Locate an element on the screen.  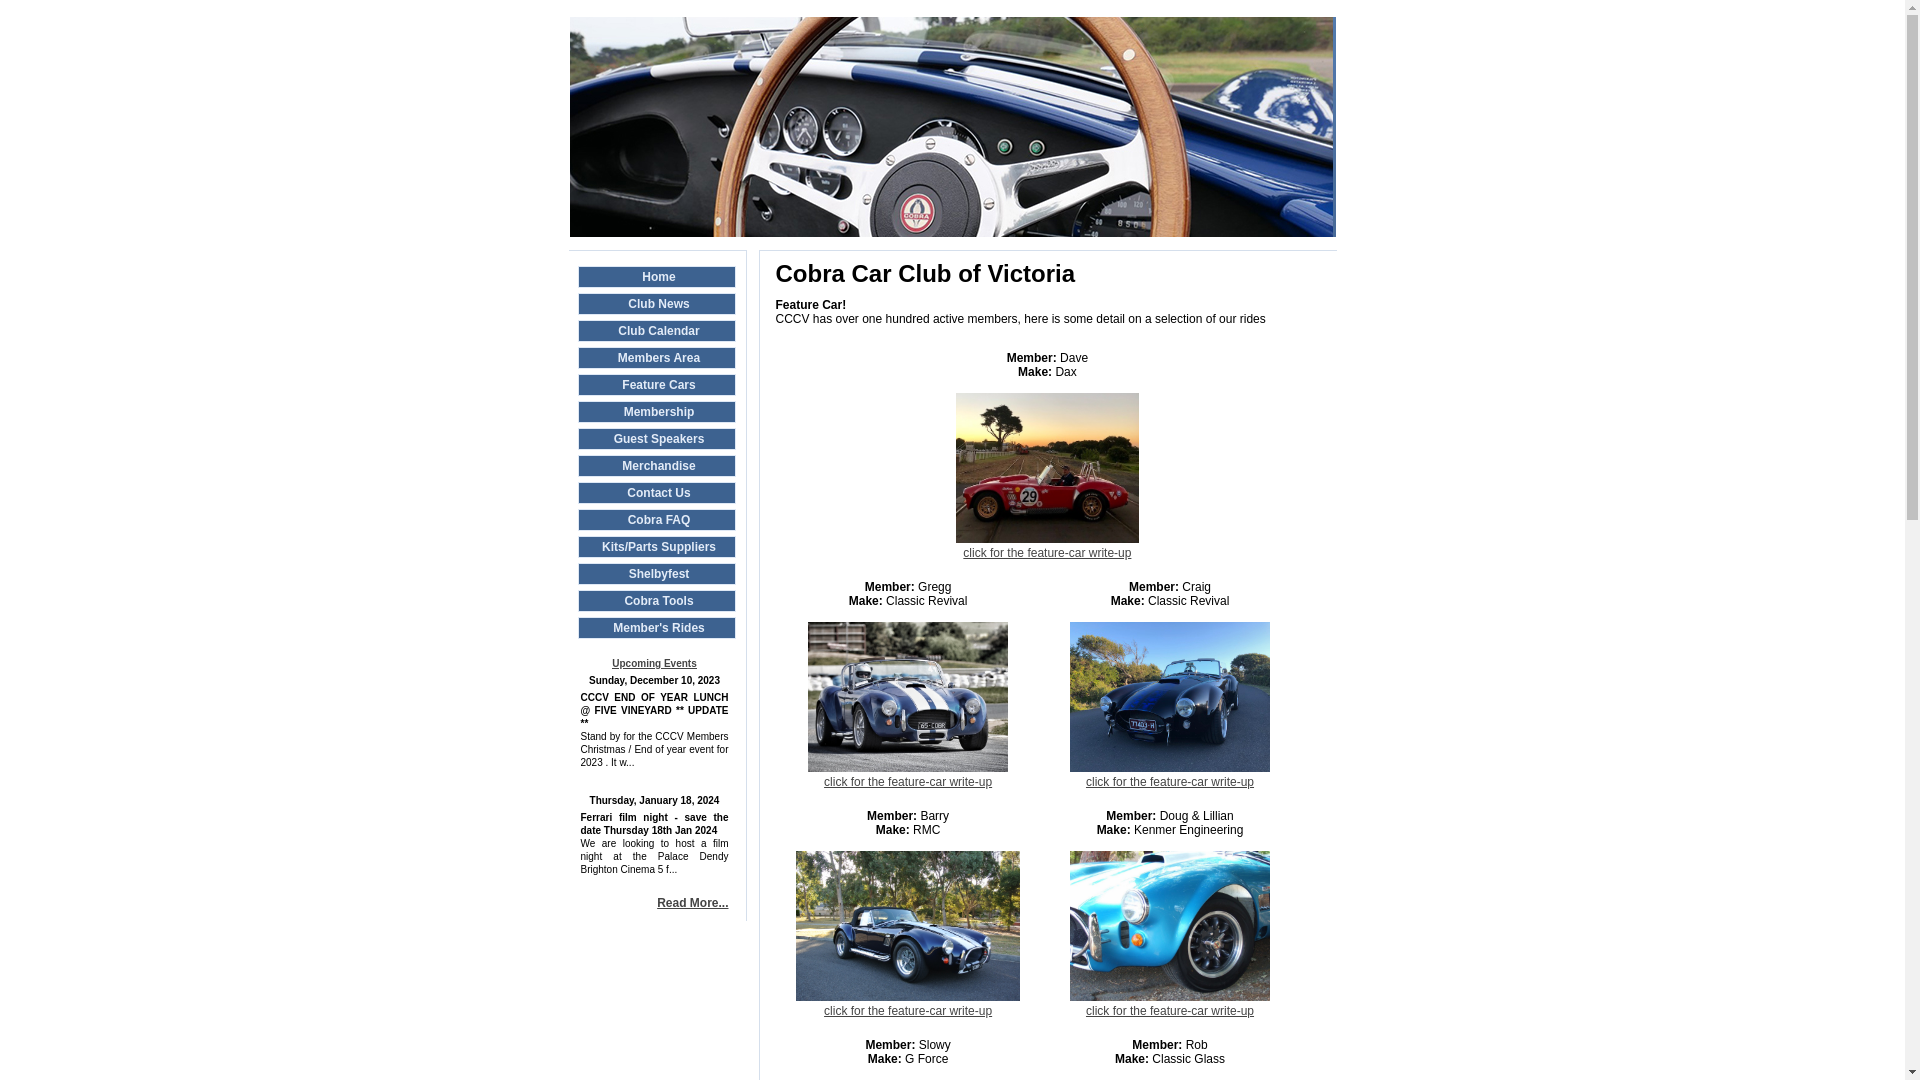
click for the feature-car write-up is located at coordinates (1170, 1004).